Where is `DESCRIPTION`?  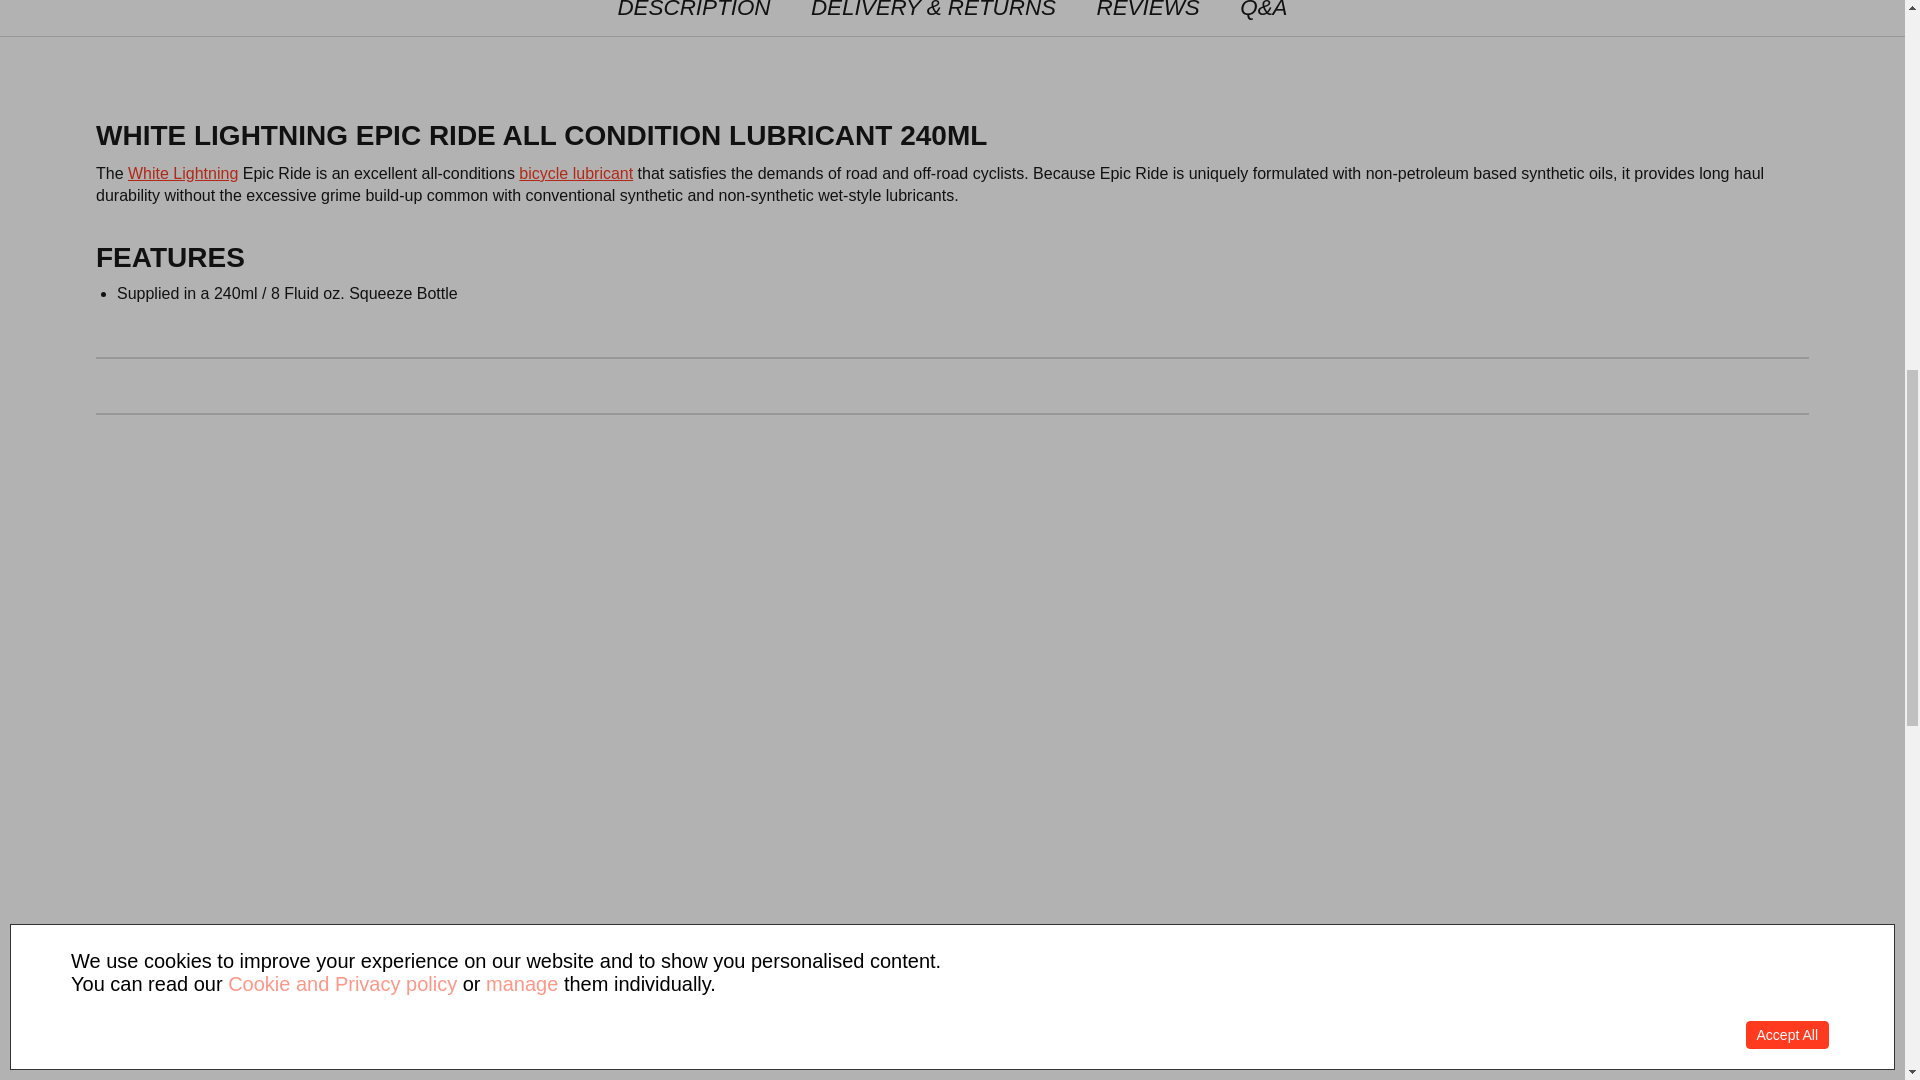
DESCRIPTION is located at coordinates (694, 18).